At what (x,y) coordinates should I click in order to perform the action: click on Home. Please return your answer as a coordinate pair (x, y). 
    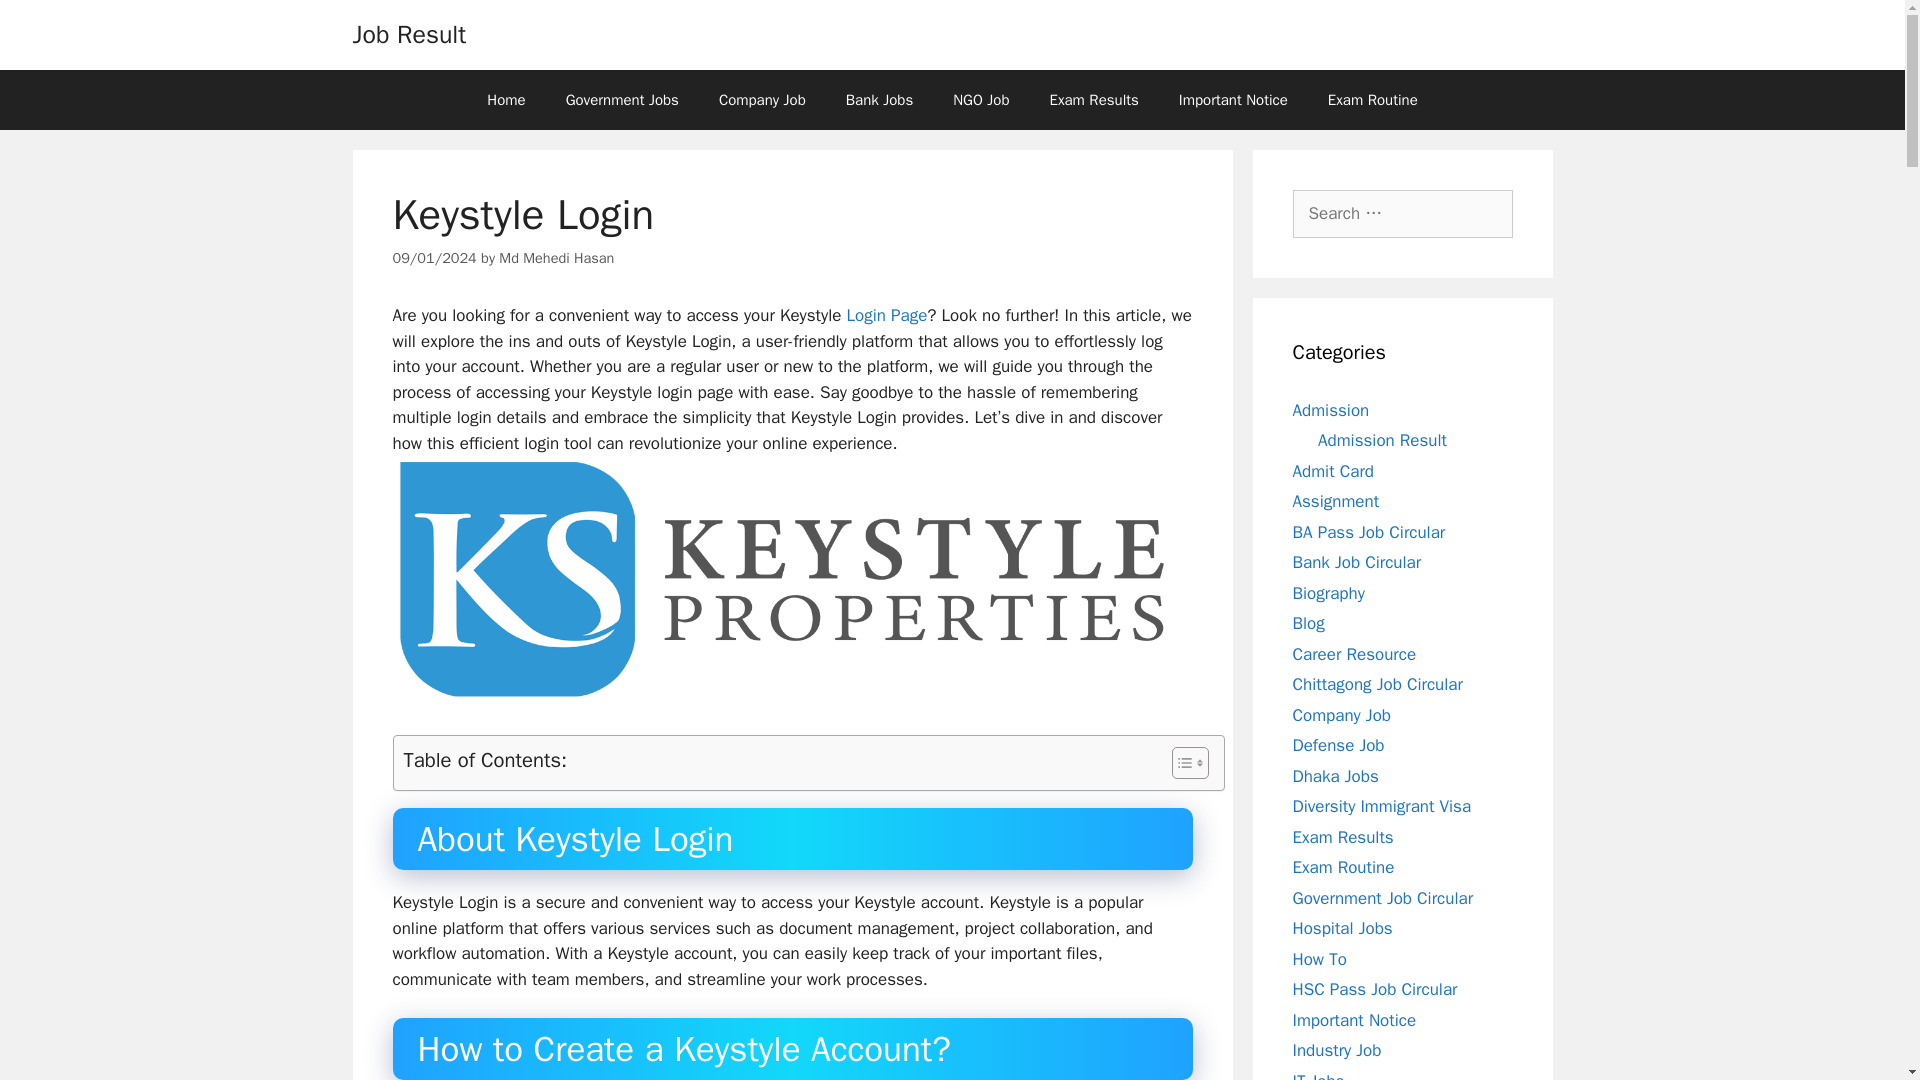
    Looking at the image, I should click on (506, 100).